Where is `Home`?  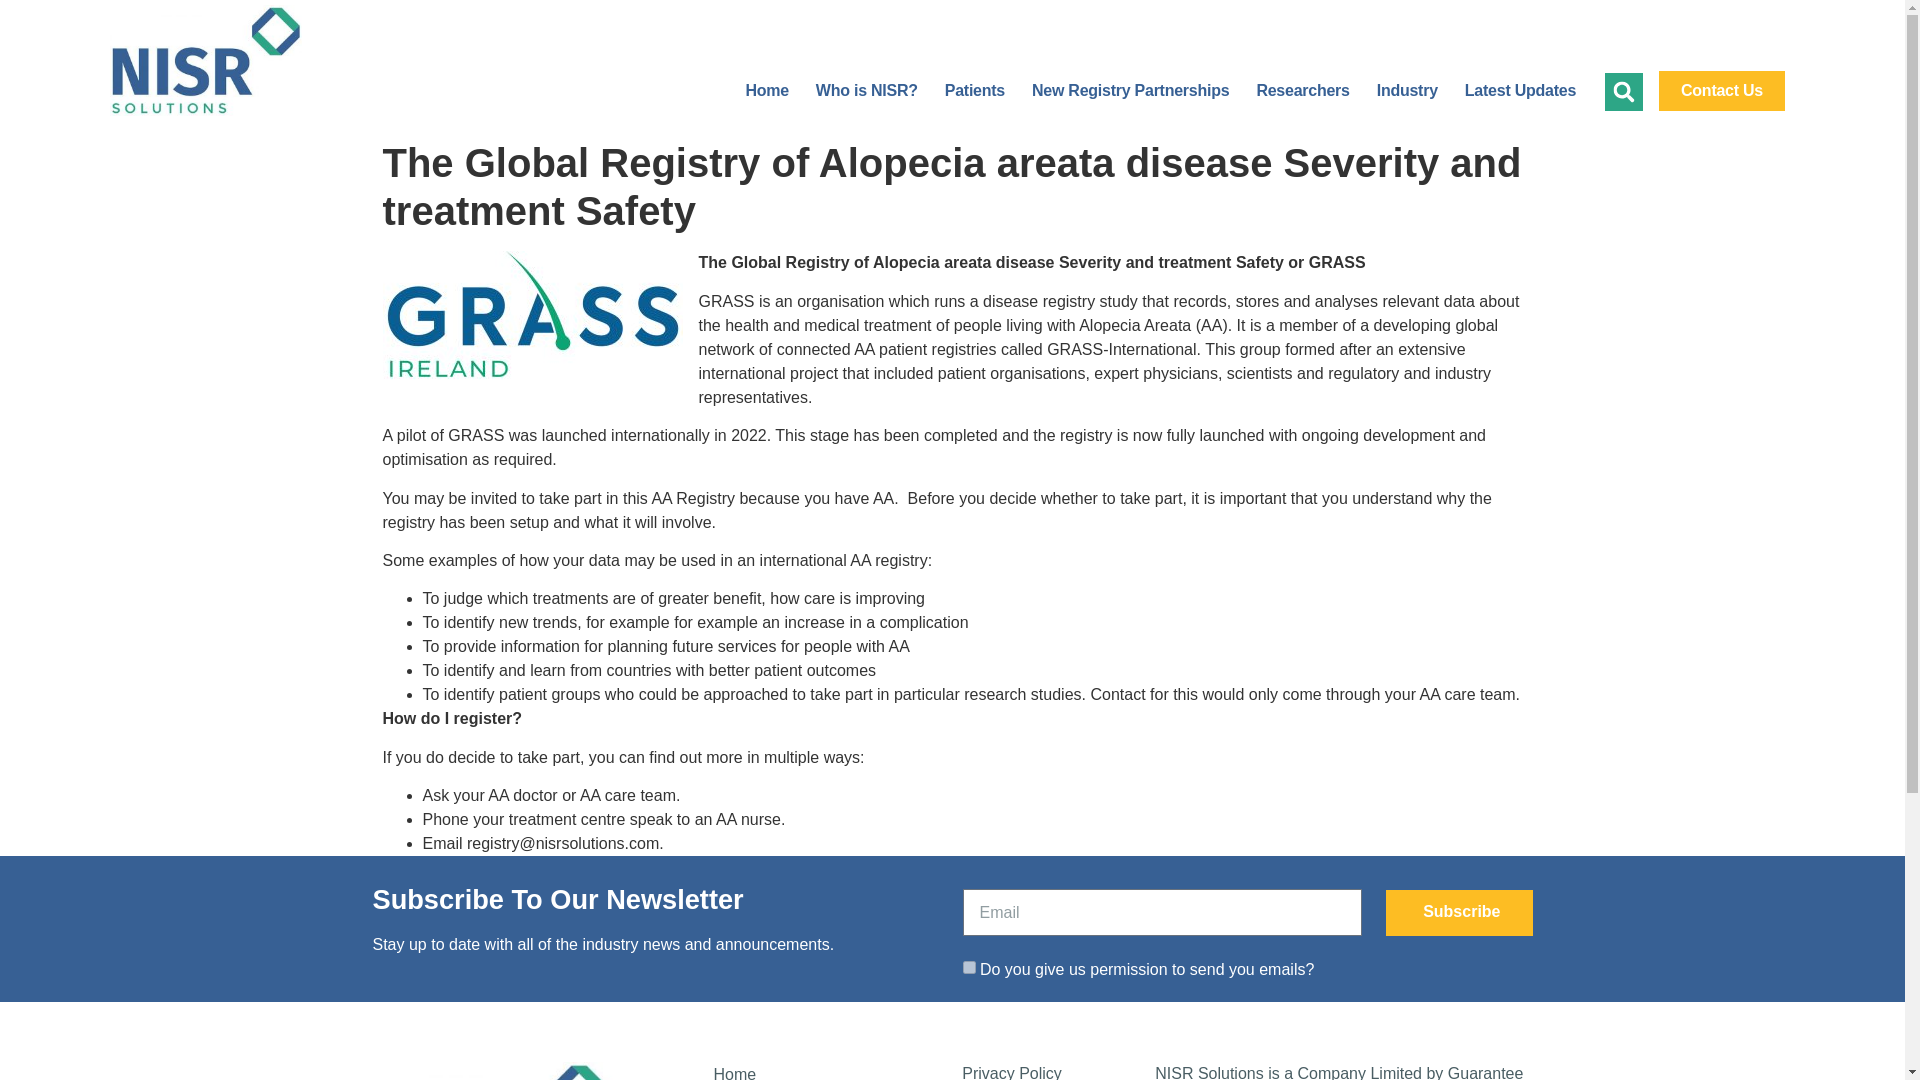 Home is located at coordinates (766, 91).